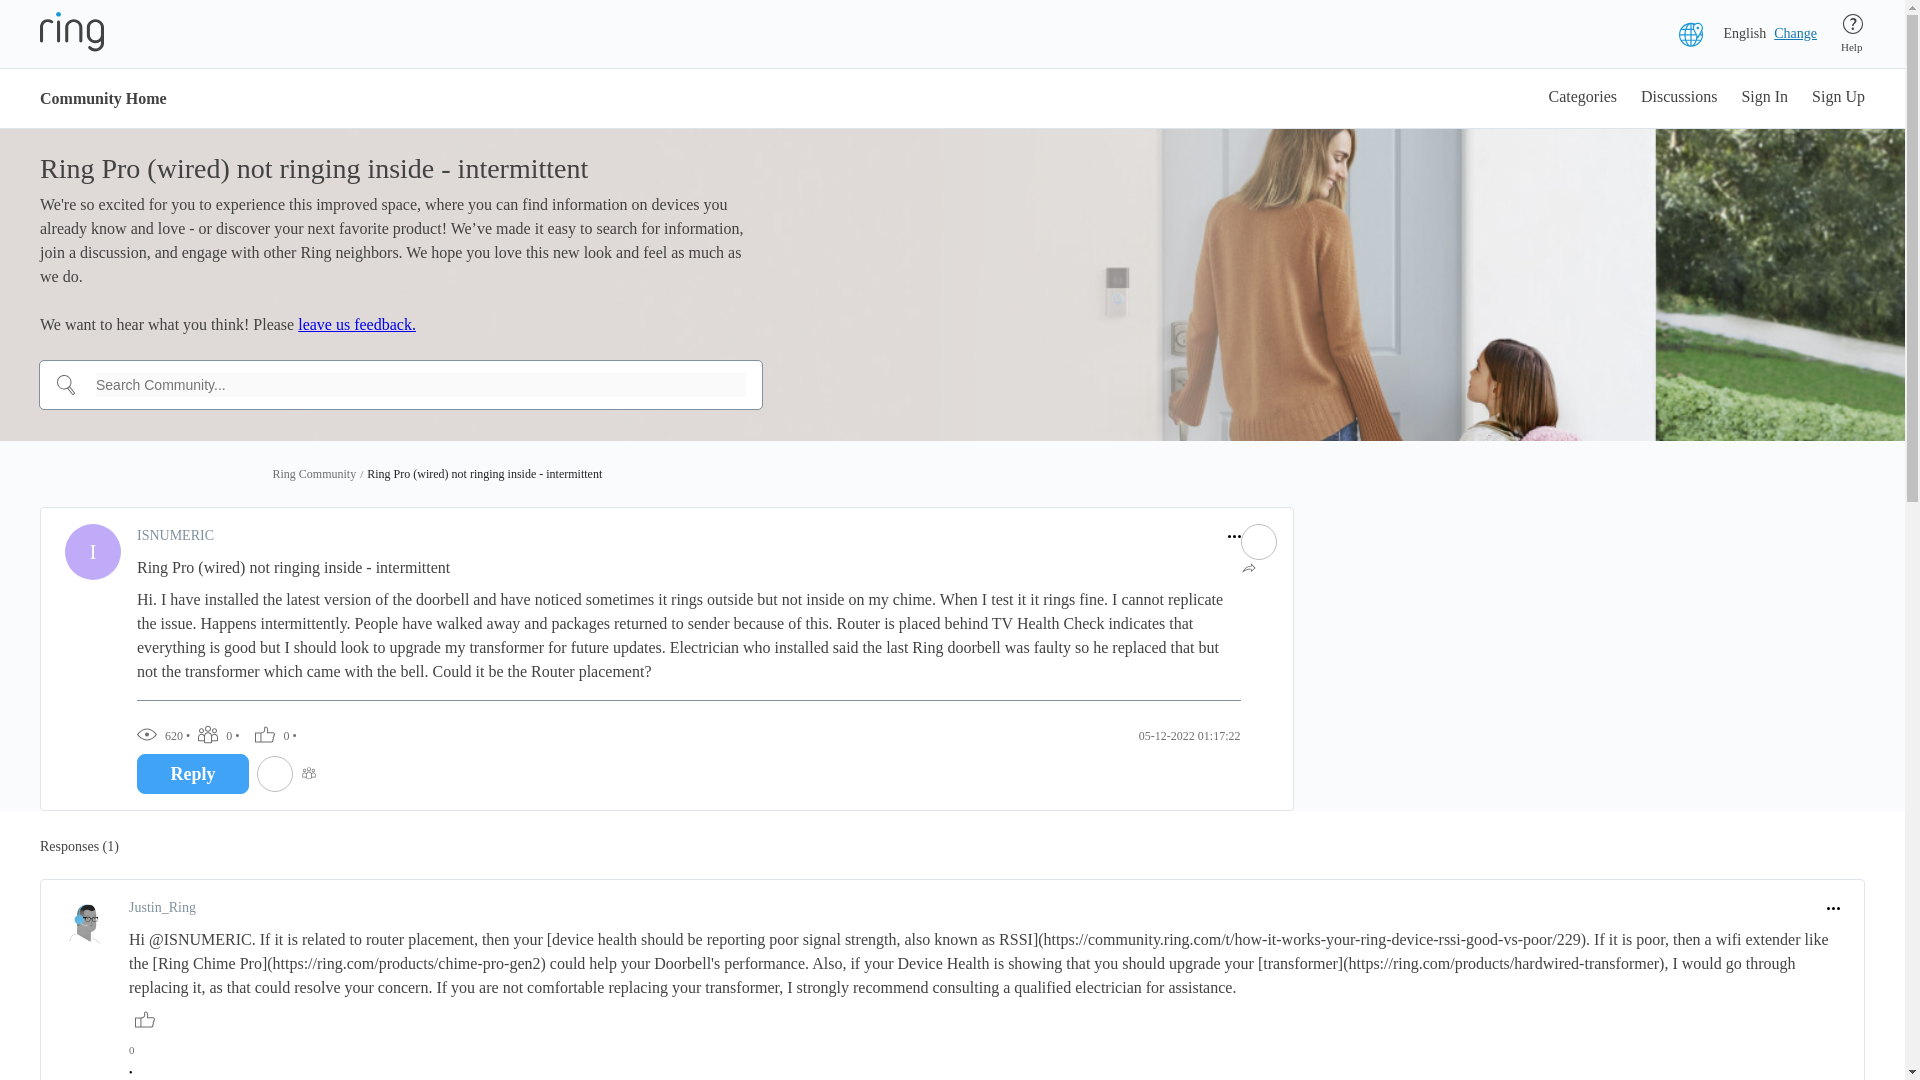 The width and height of the screenshot is (1920, 1080). What do you see at coordinates (1678, 98) in the screenshot?
I see `Discussions` at bounding box center [1678, 98].